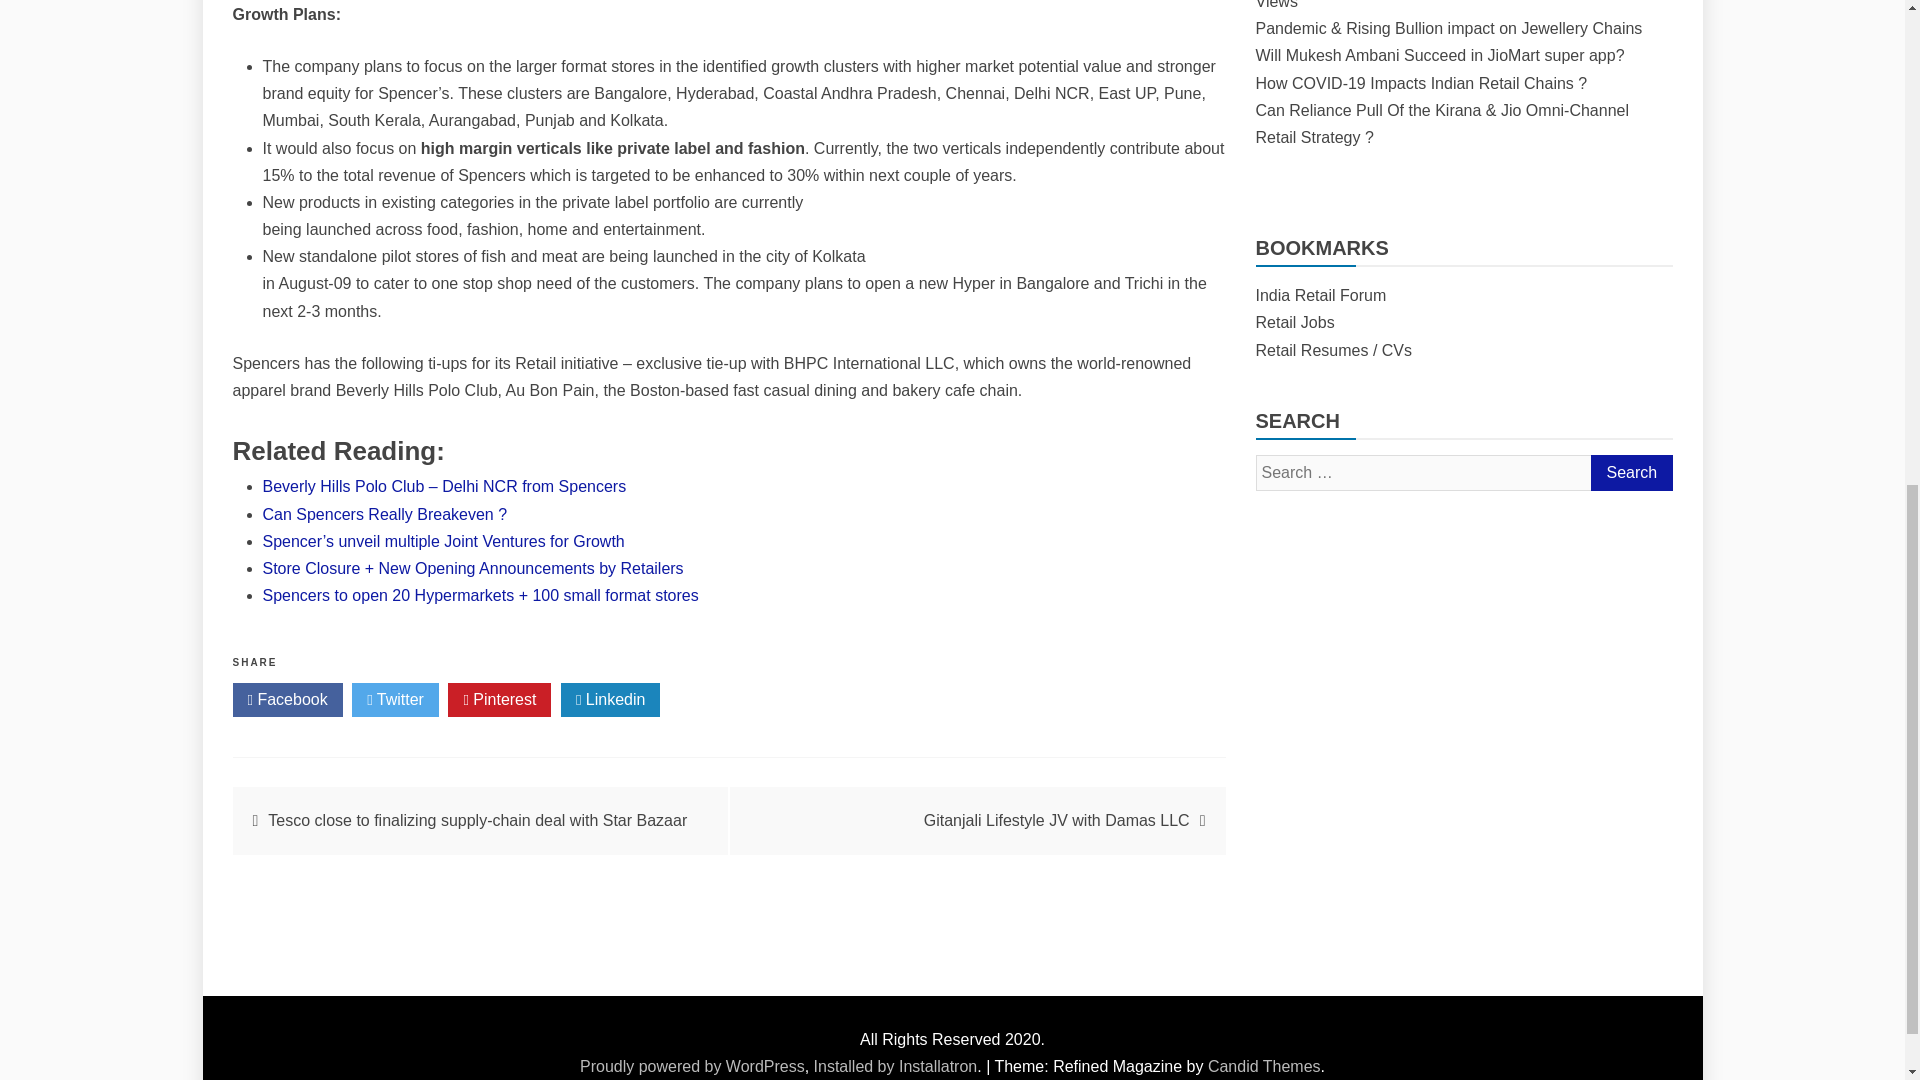  I want to click on Pinterest, so click(499, 700).